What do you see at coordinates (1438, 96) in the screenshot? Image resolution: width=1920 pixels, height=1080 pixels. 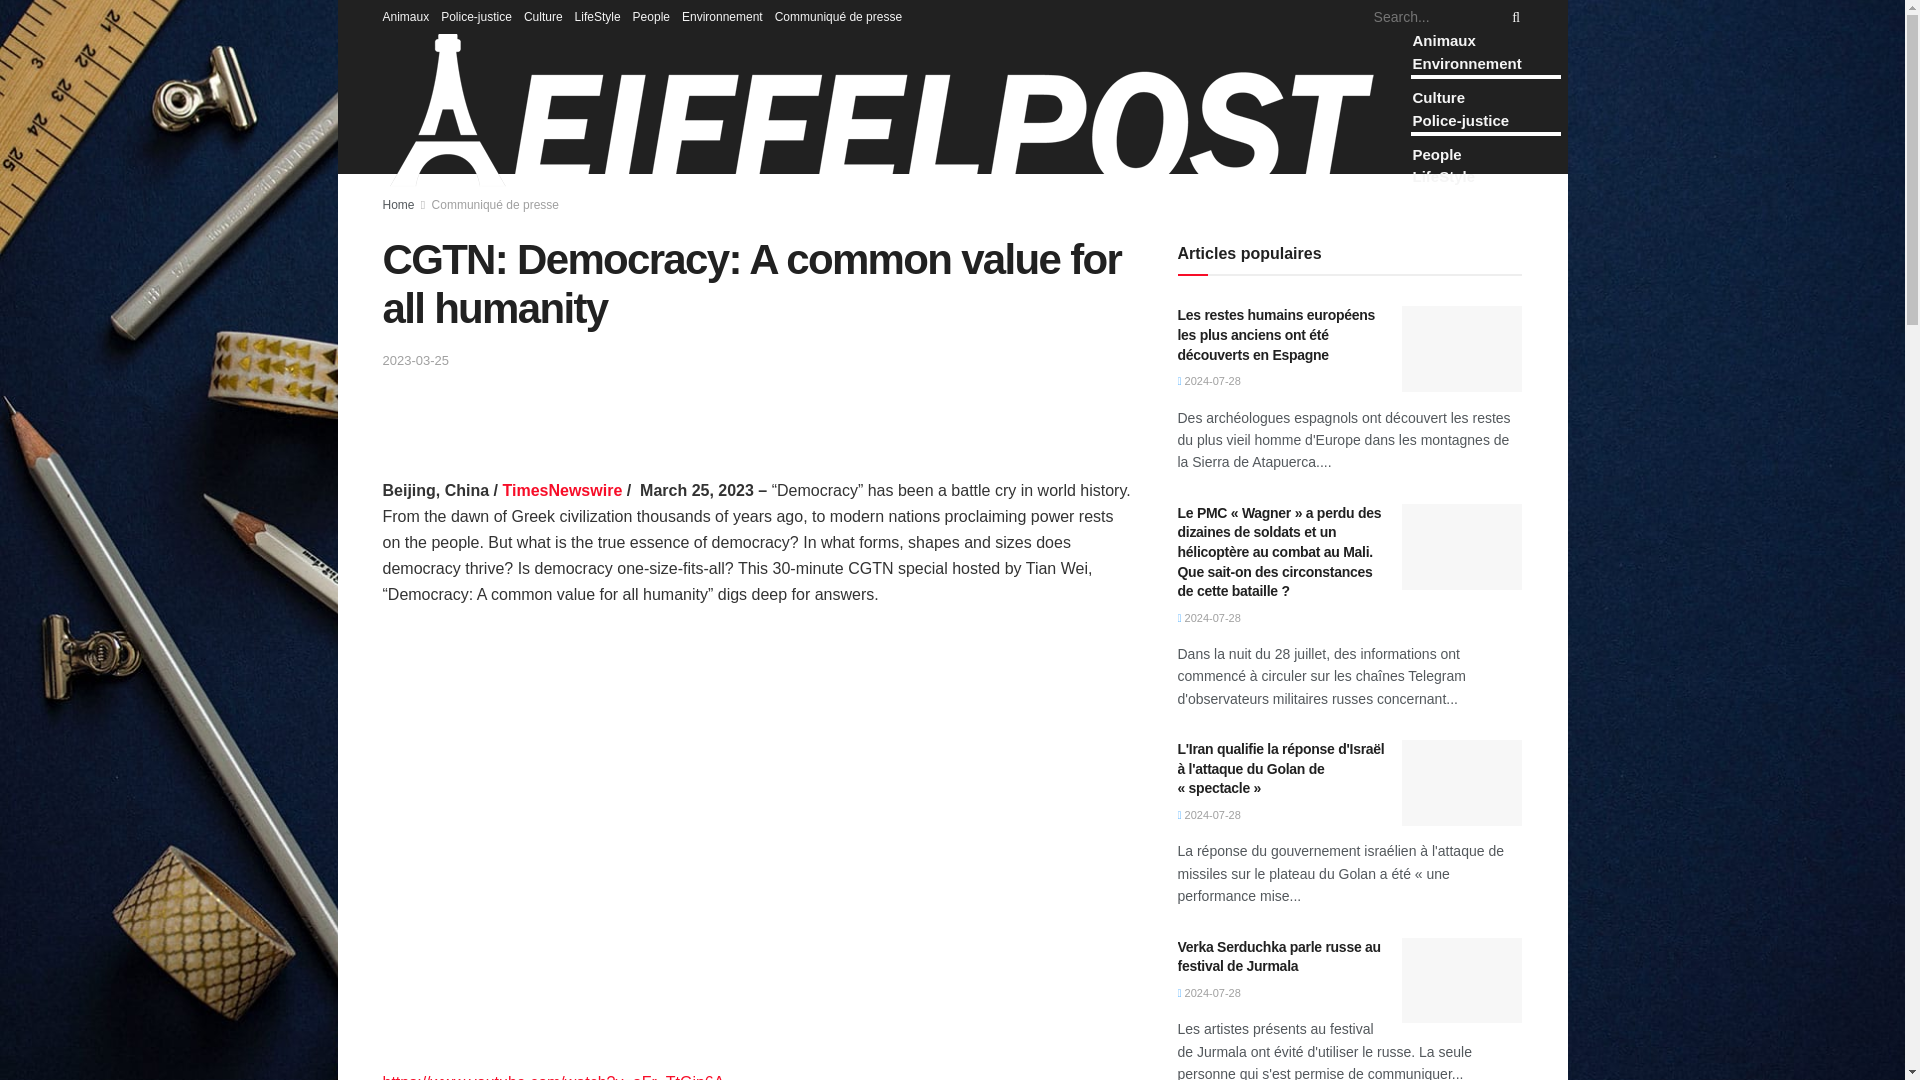 I see `Culture` at bounding box center [1438, 96].